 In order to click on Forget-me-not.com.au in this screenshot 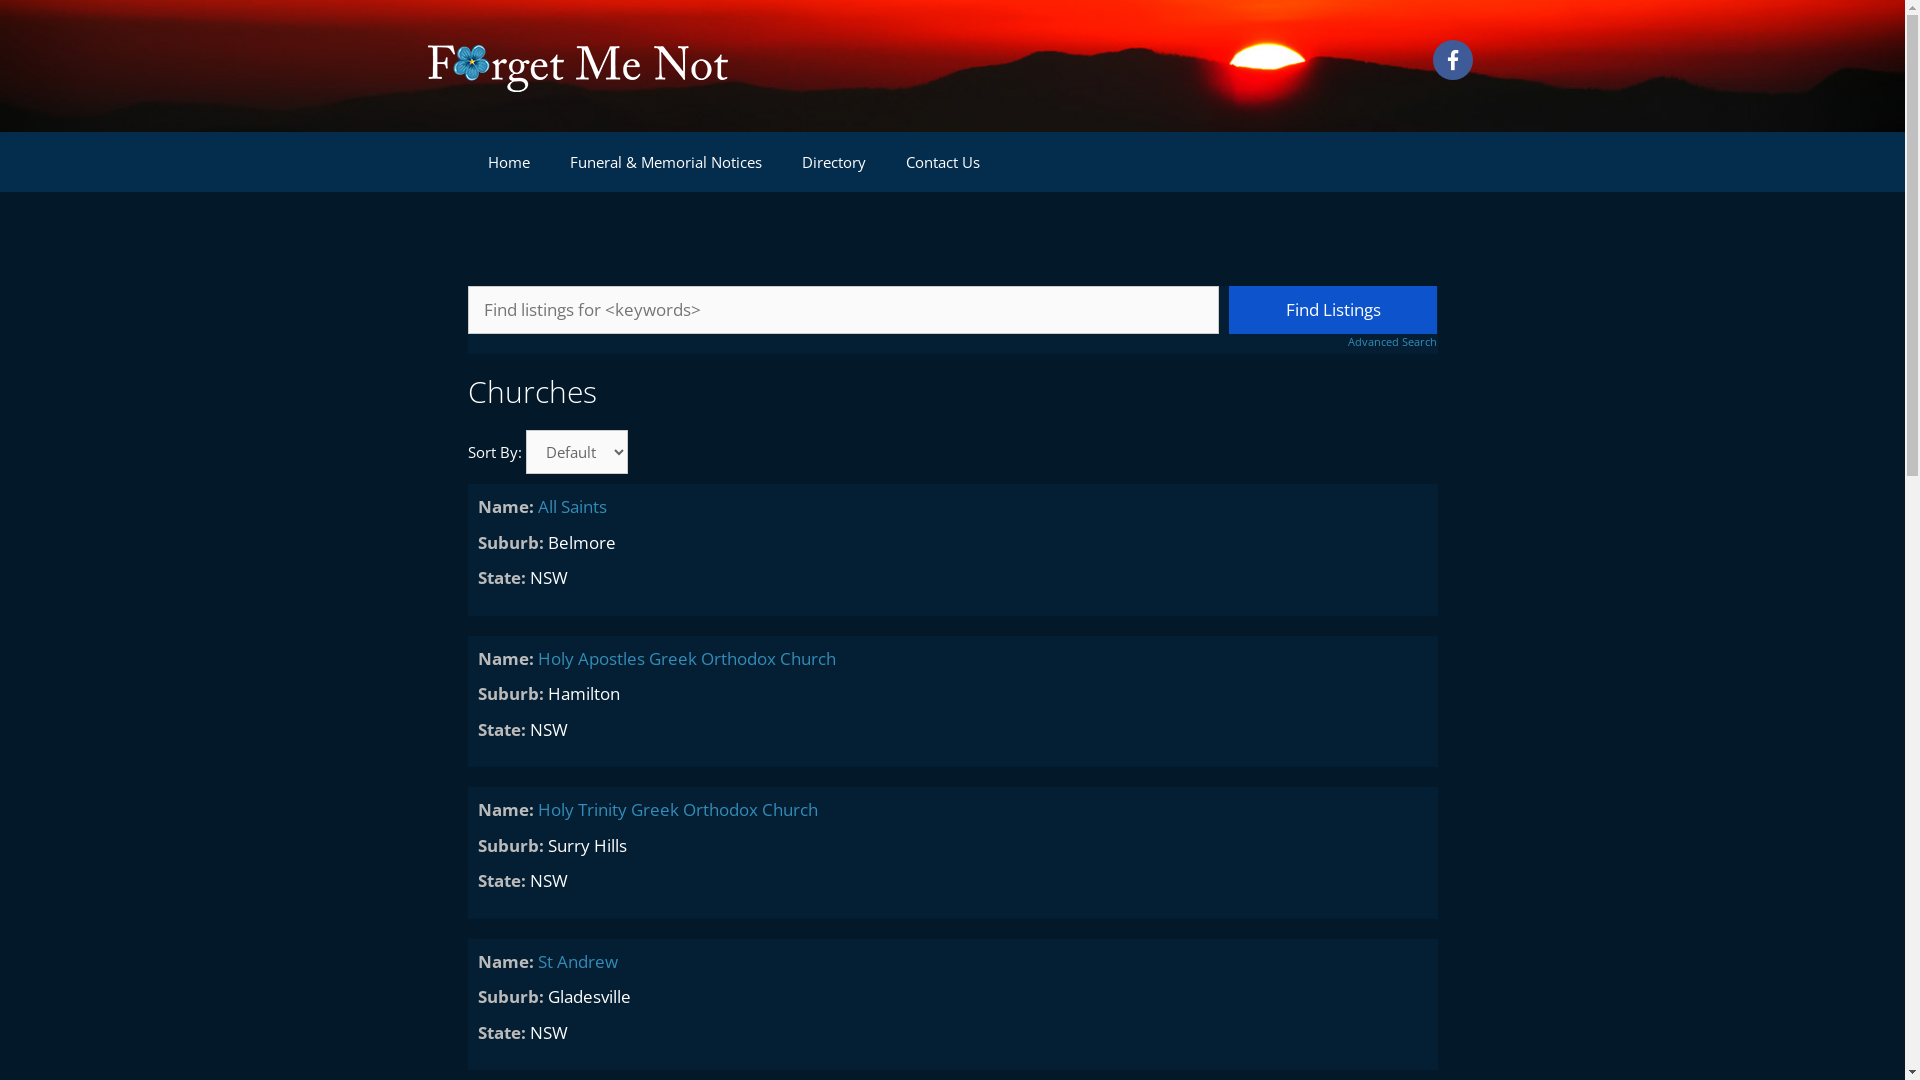, I will do `click(578, 66)`.